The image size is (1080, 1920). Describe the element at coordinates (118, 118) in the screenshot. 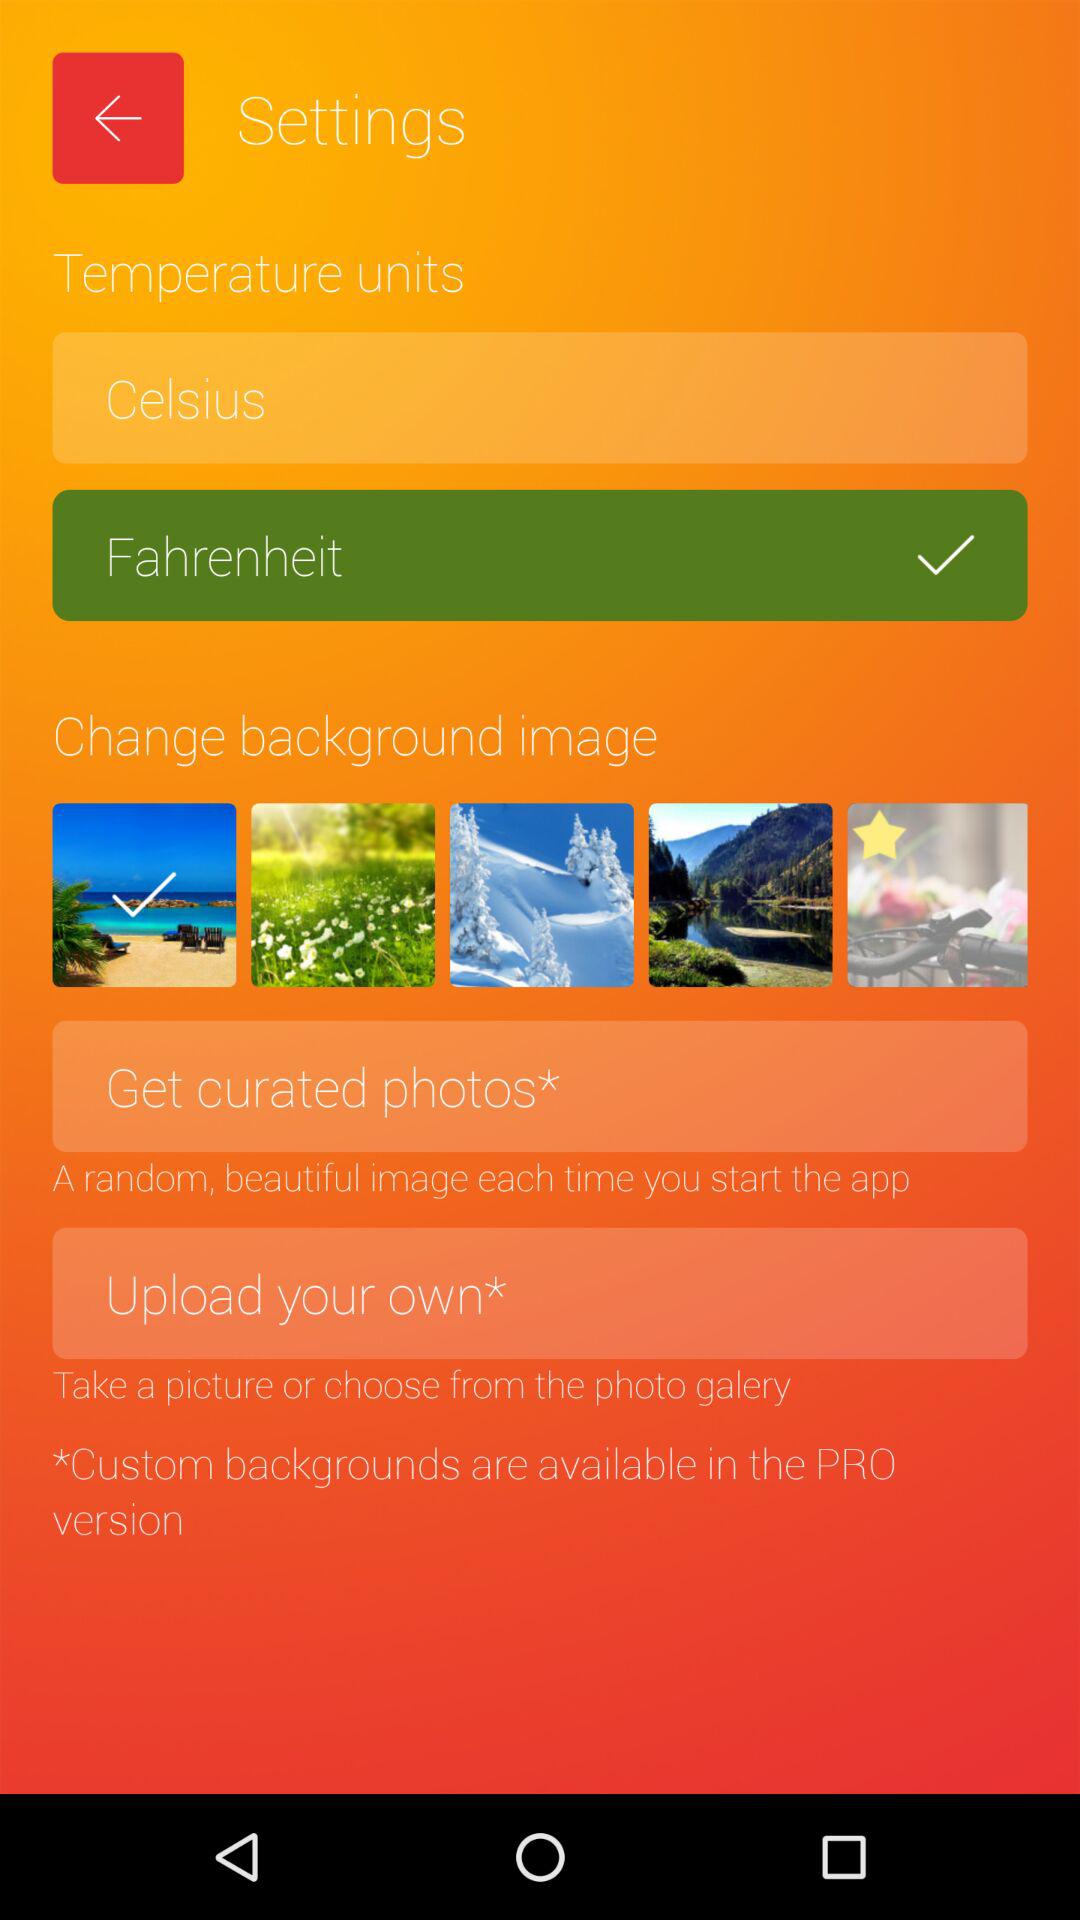

I see `press the icon above temperature units icon` at that location.